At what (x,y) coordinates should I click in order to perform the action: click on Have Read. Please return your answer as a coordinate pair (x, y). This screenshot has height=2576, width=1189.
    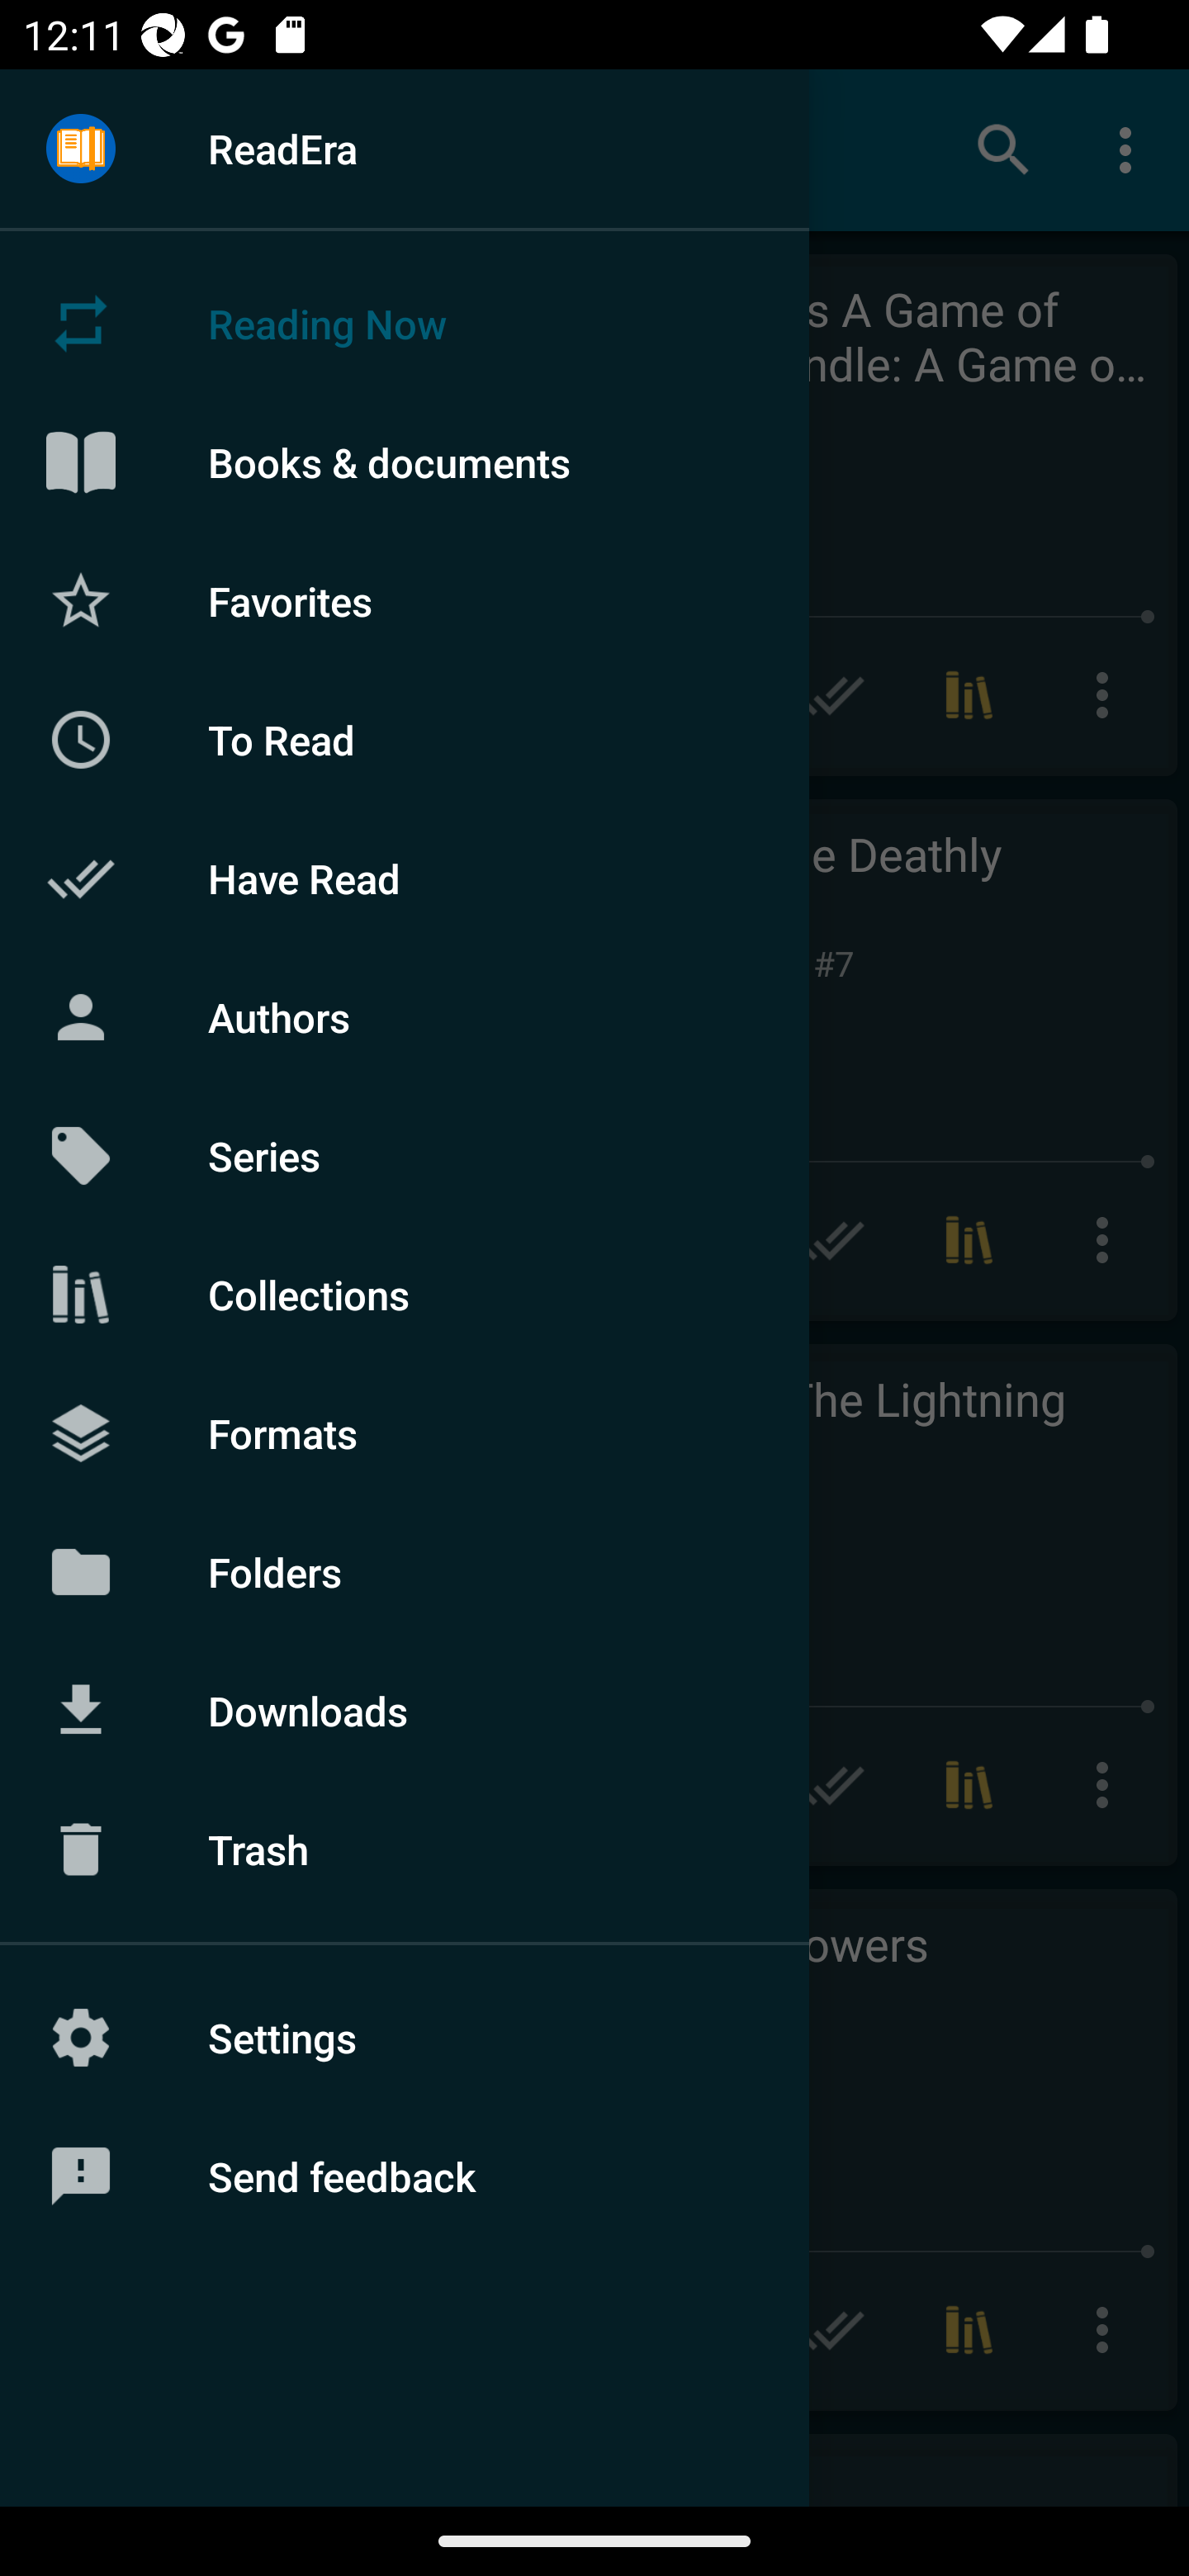
    Looking at the image, I should click on (405, 878).